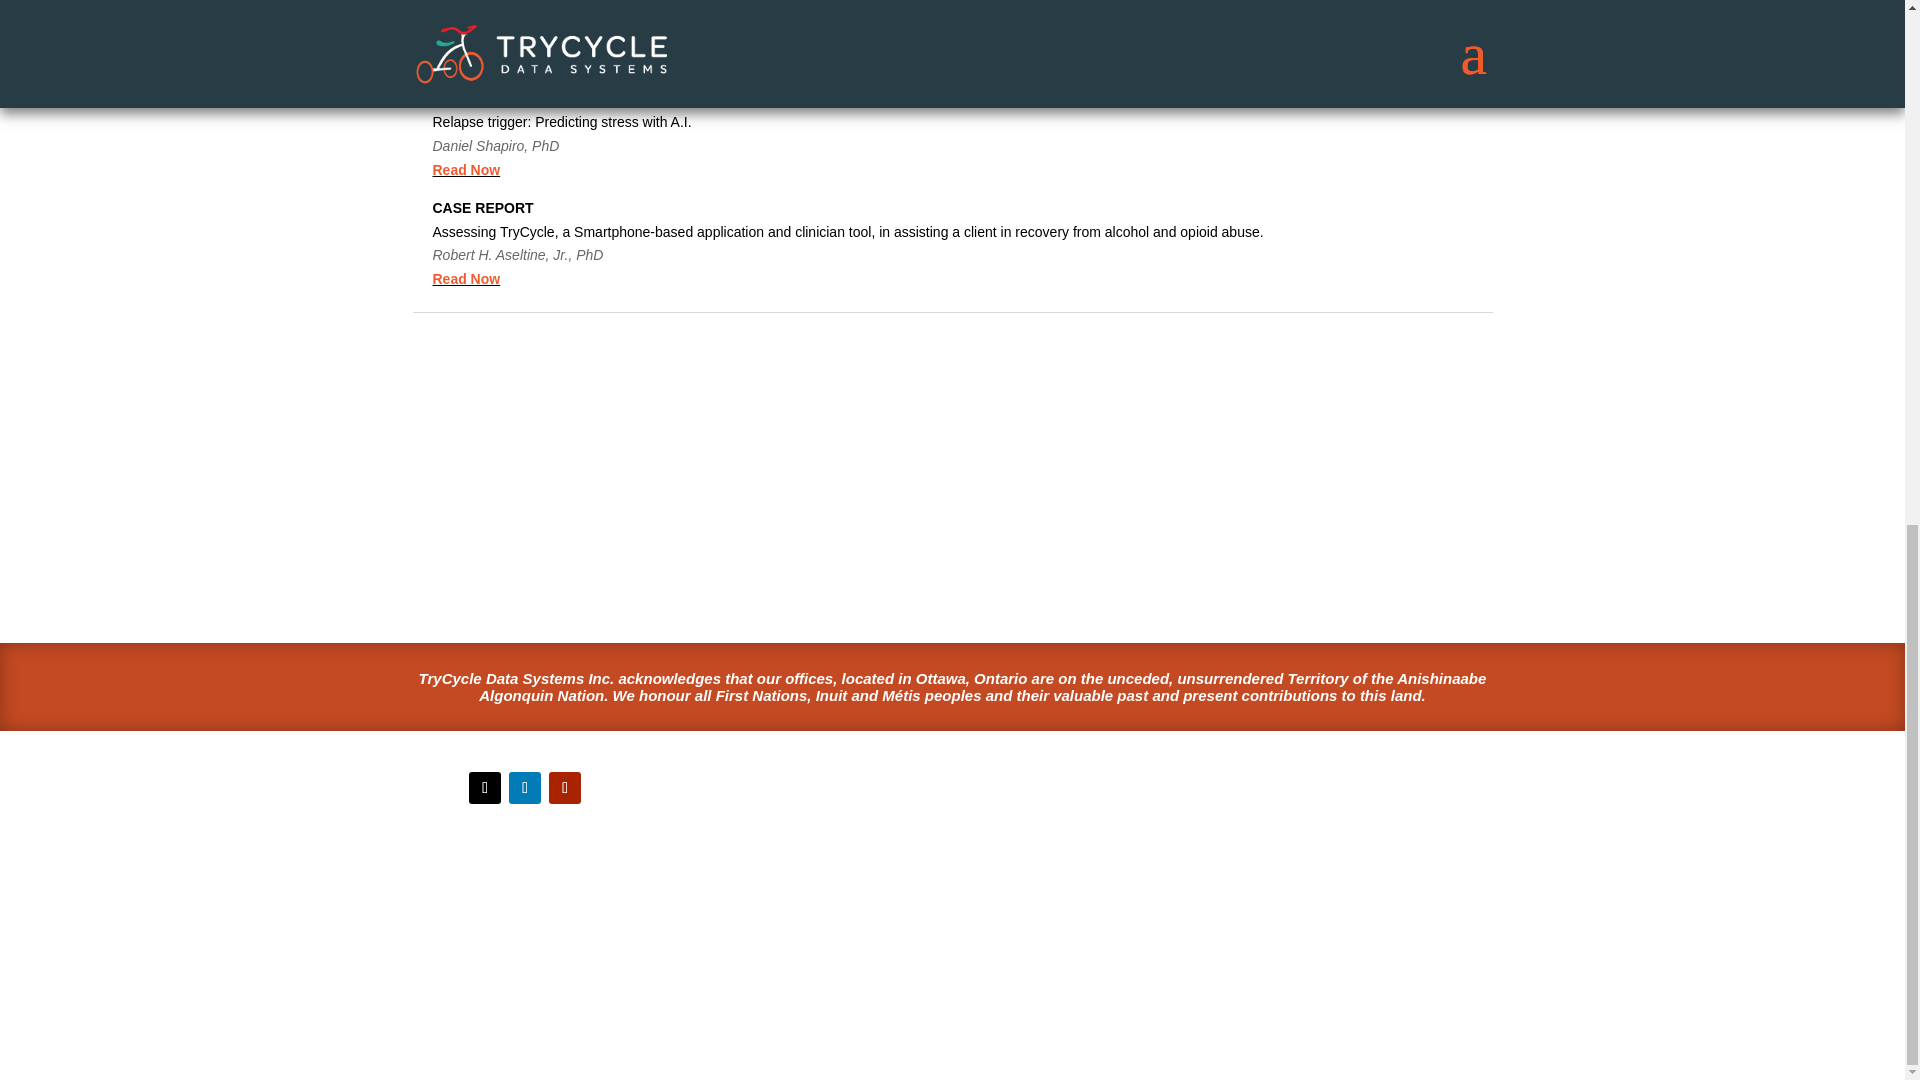 The width and height of the screenshot is (1920, 1080). I want to click on Follow on LinkedIn, so click(524, 788).